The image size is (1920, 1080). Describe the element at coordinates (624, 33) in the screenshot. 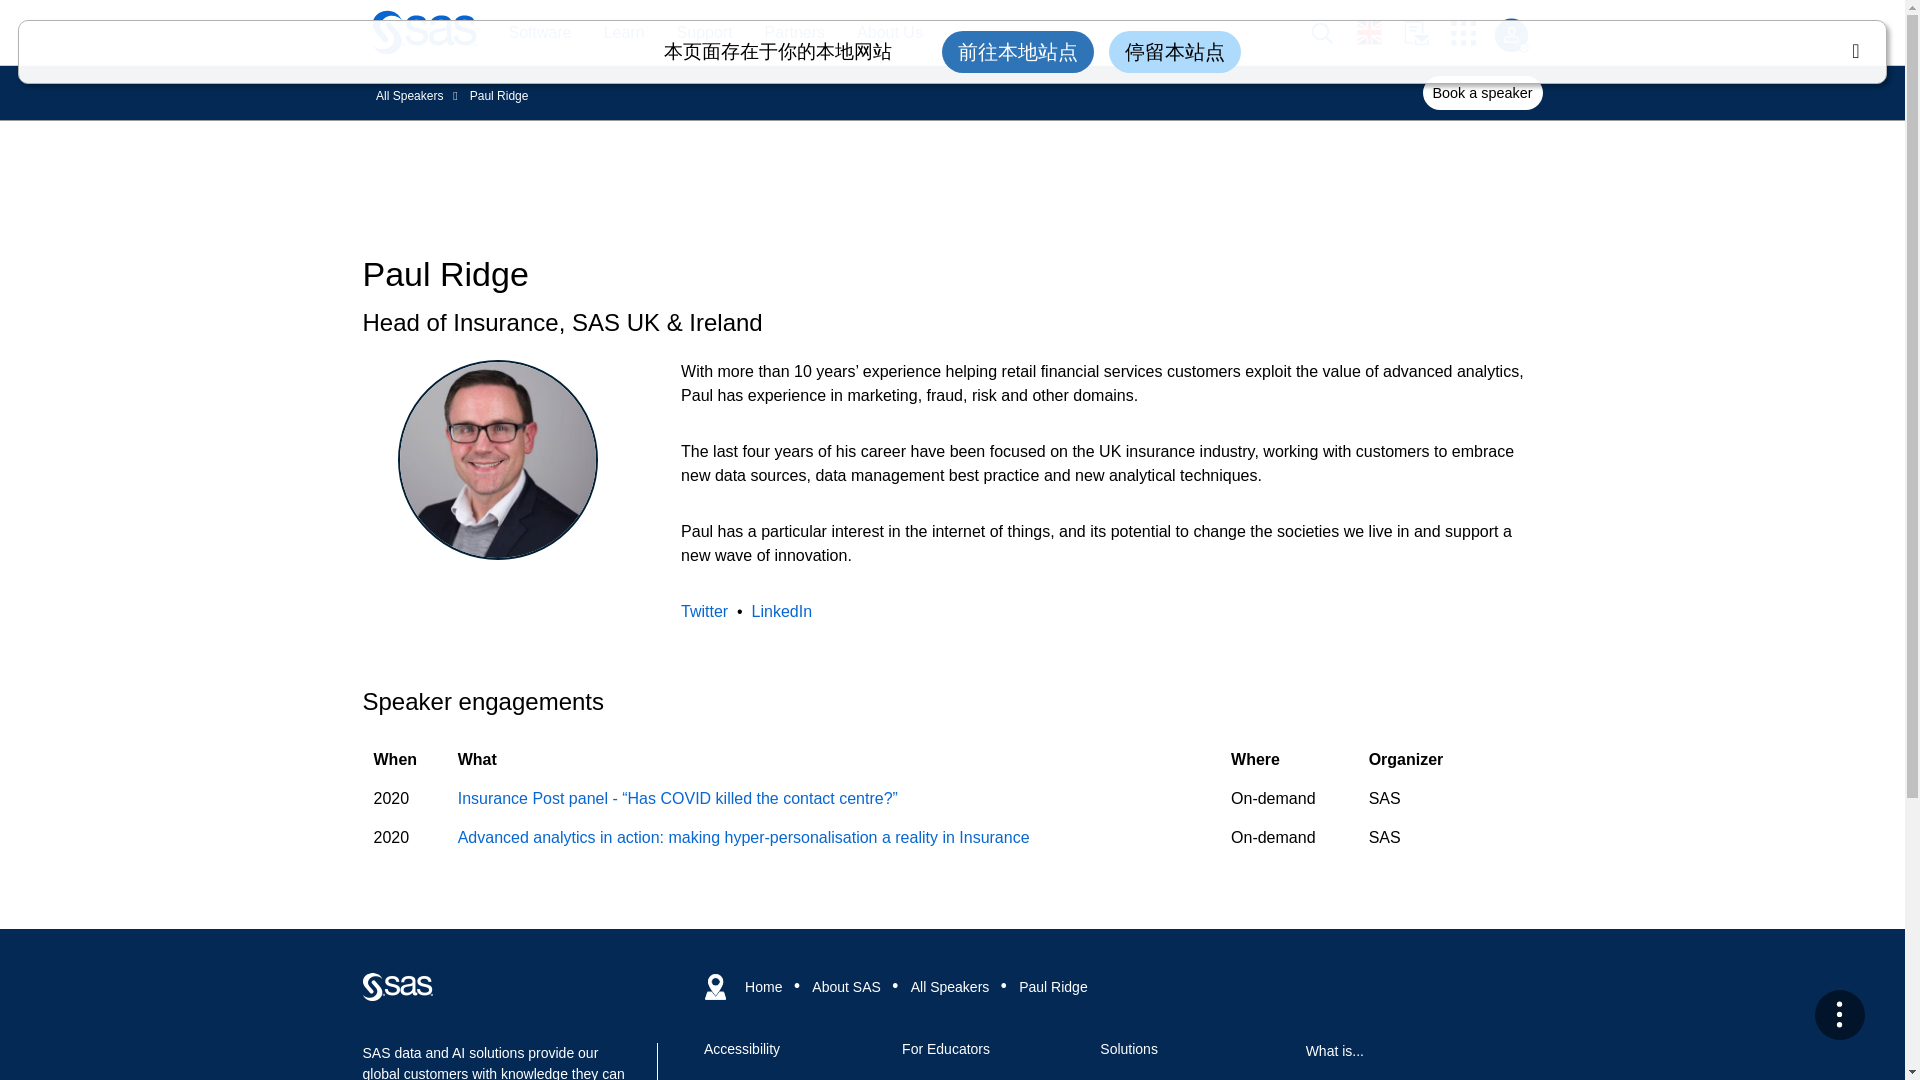

I see `Learn` at that location.